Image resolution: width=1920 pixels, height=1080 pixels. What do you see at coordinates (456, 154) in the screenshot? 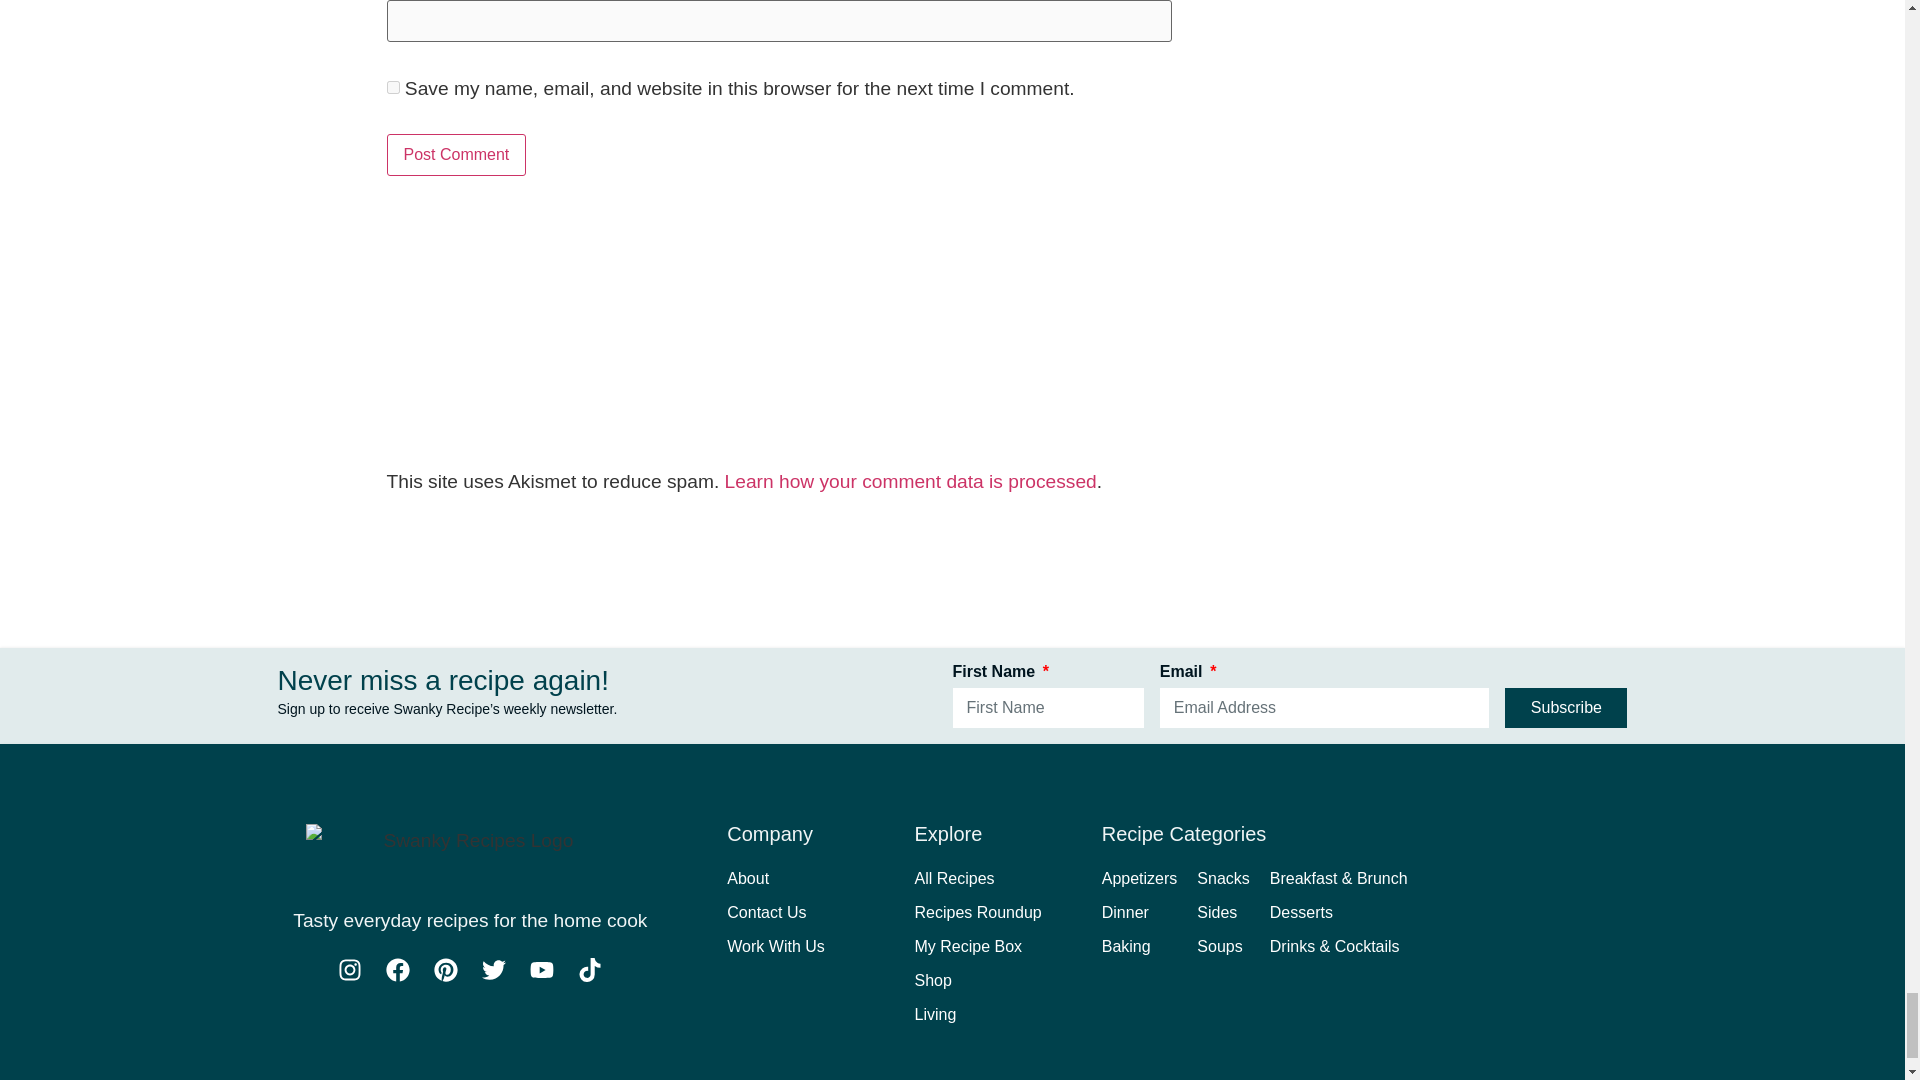
I see `Post Comment` at bounding box center [456, 154].